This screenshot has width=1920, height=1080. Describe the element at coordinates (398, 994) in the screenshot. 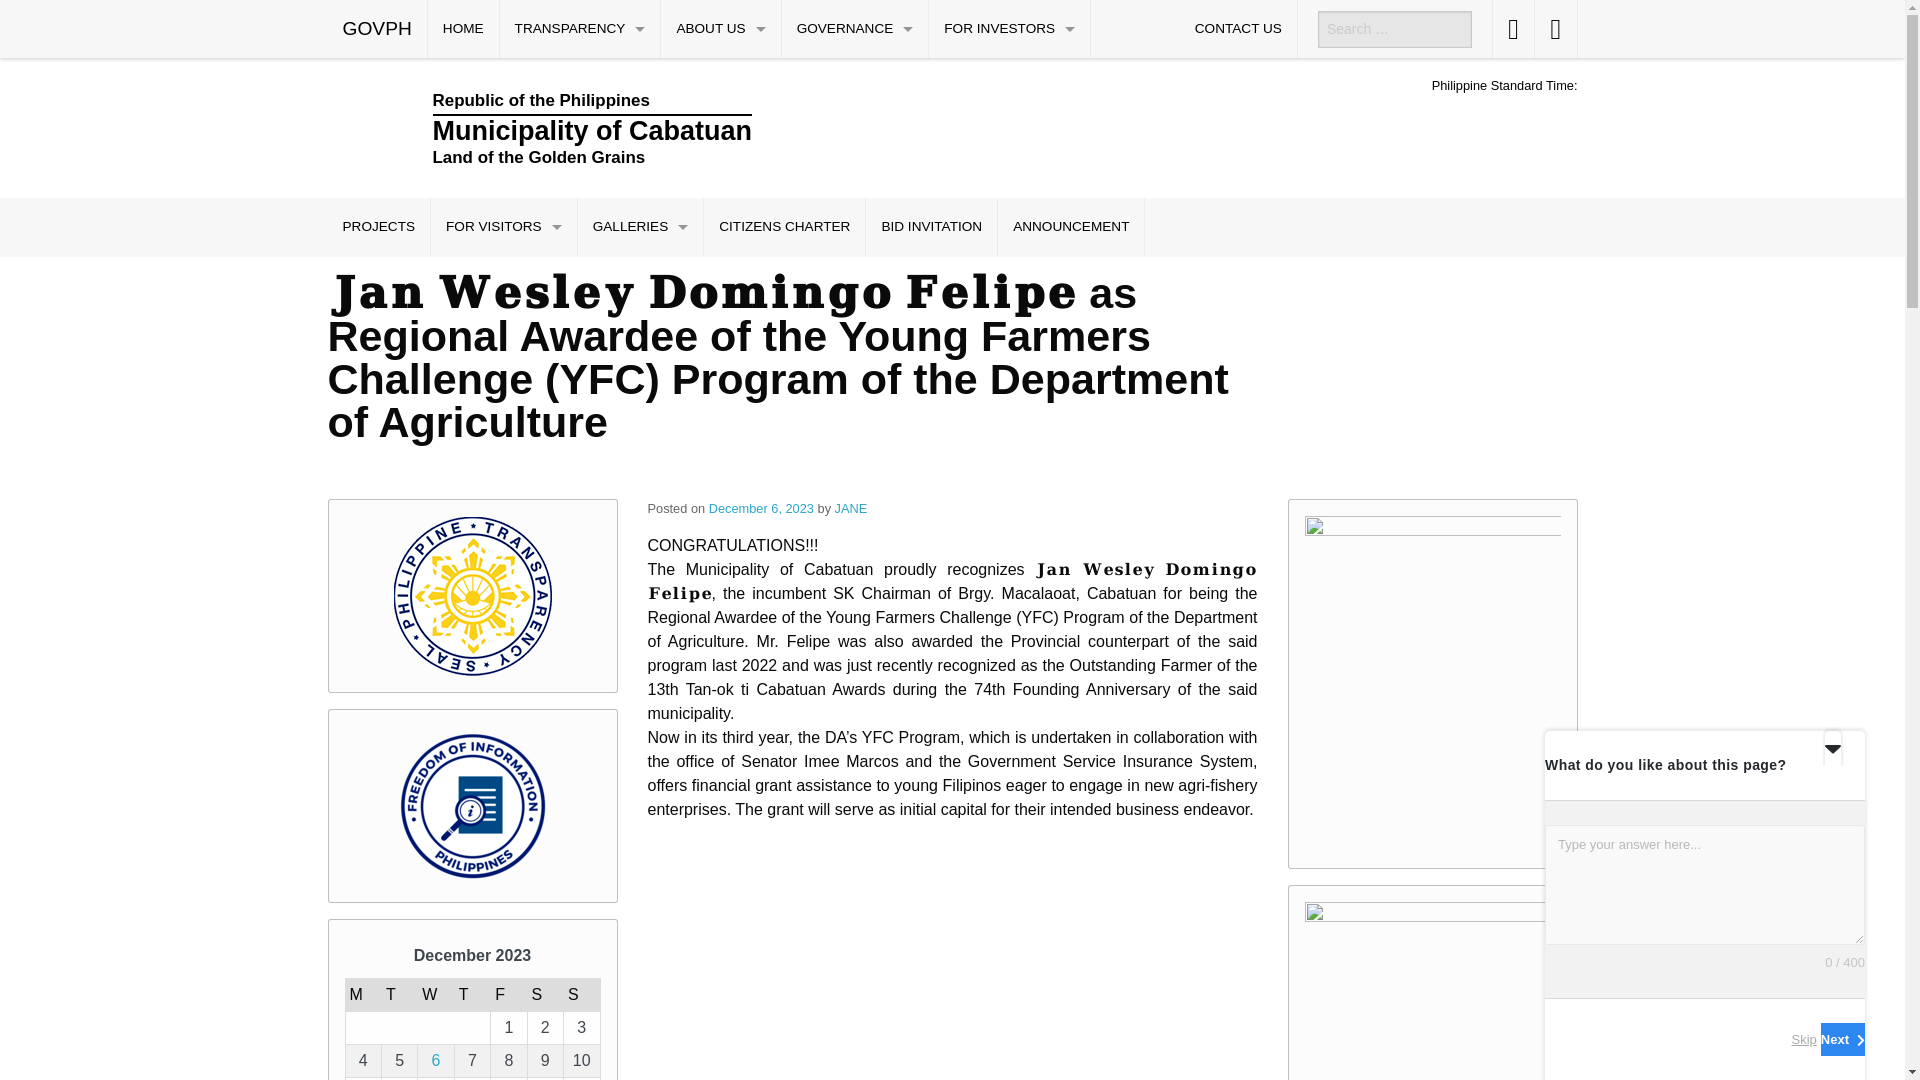

I see `Tuesday` at that location.